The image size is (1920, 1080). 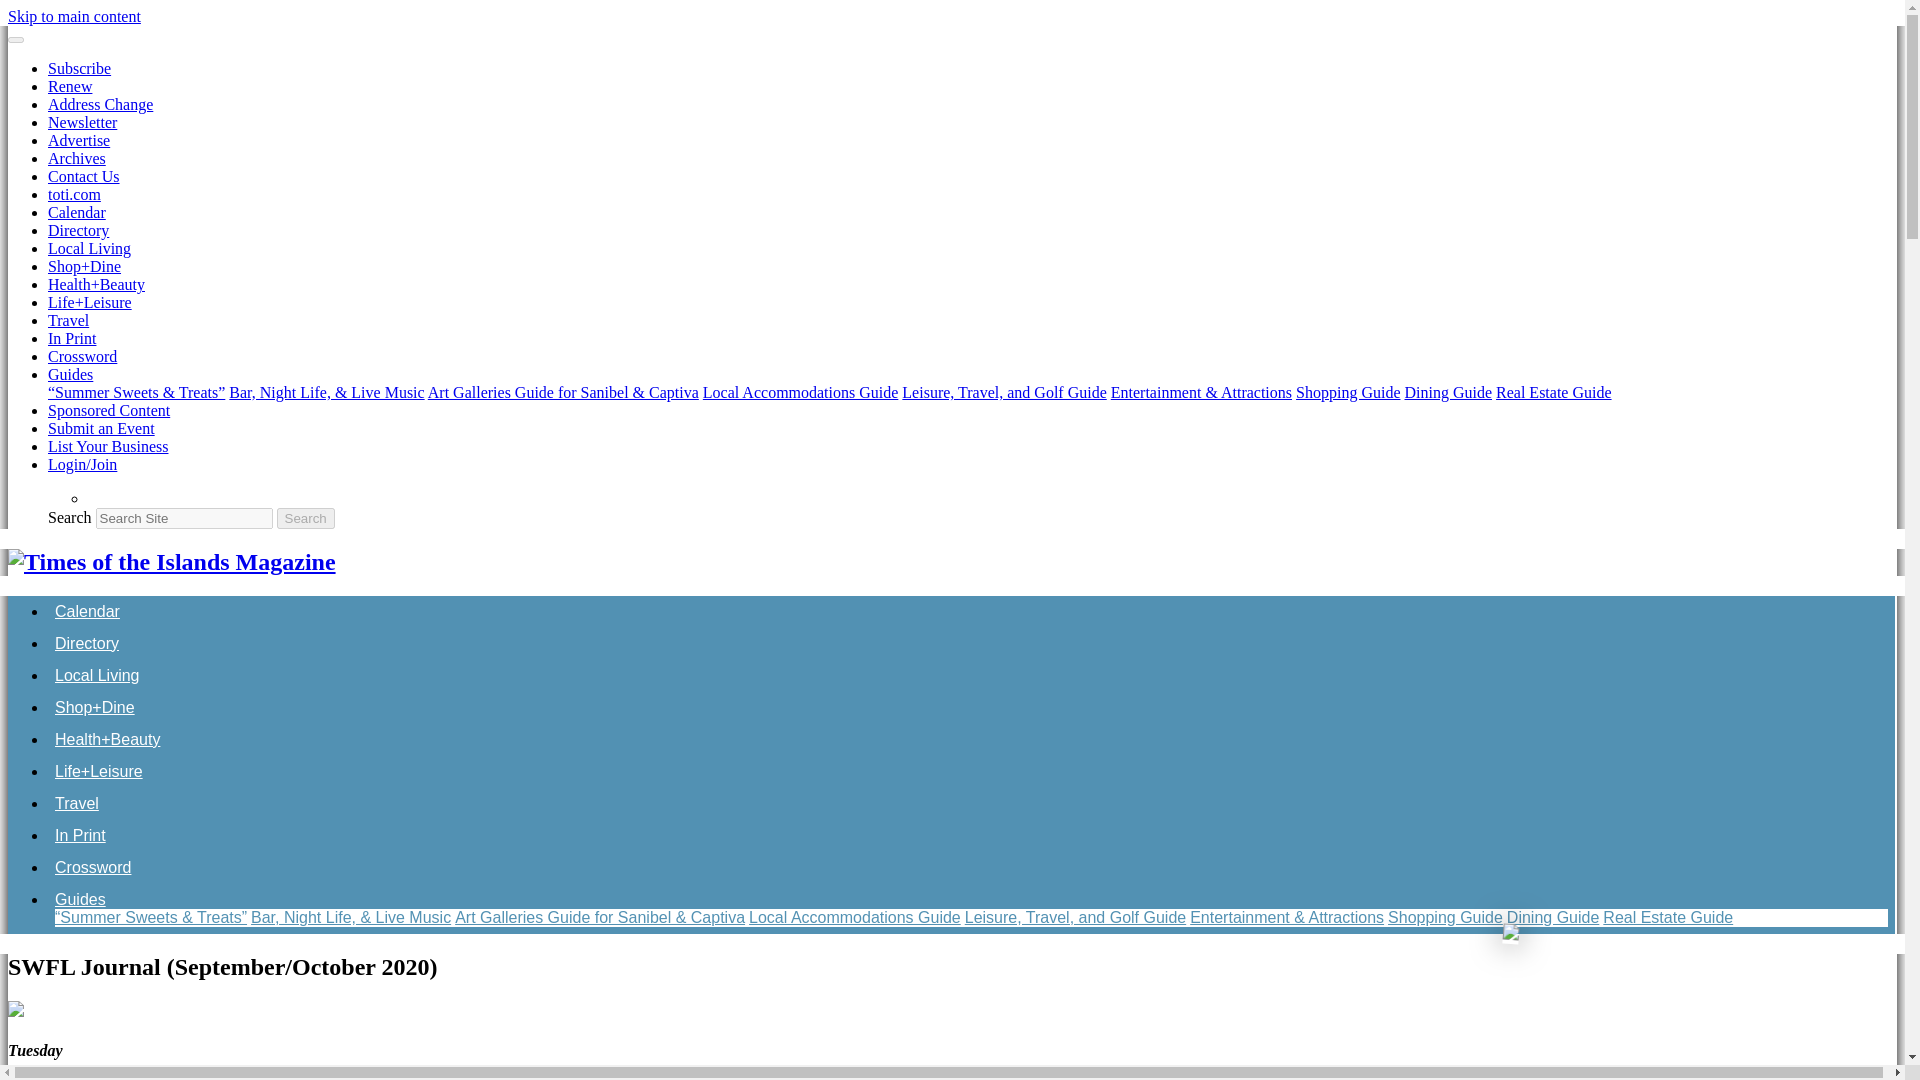 I want to click on Crossword, so click(x=82, y=356).